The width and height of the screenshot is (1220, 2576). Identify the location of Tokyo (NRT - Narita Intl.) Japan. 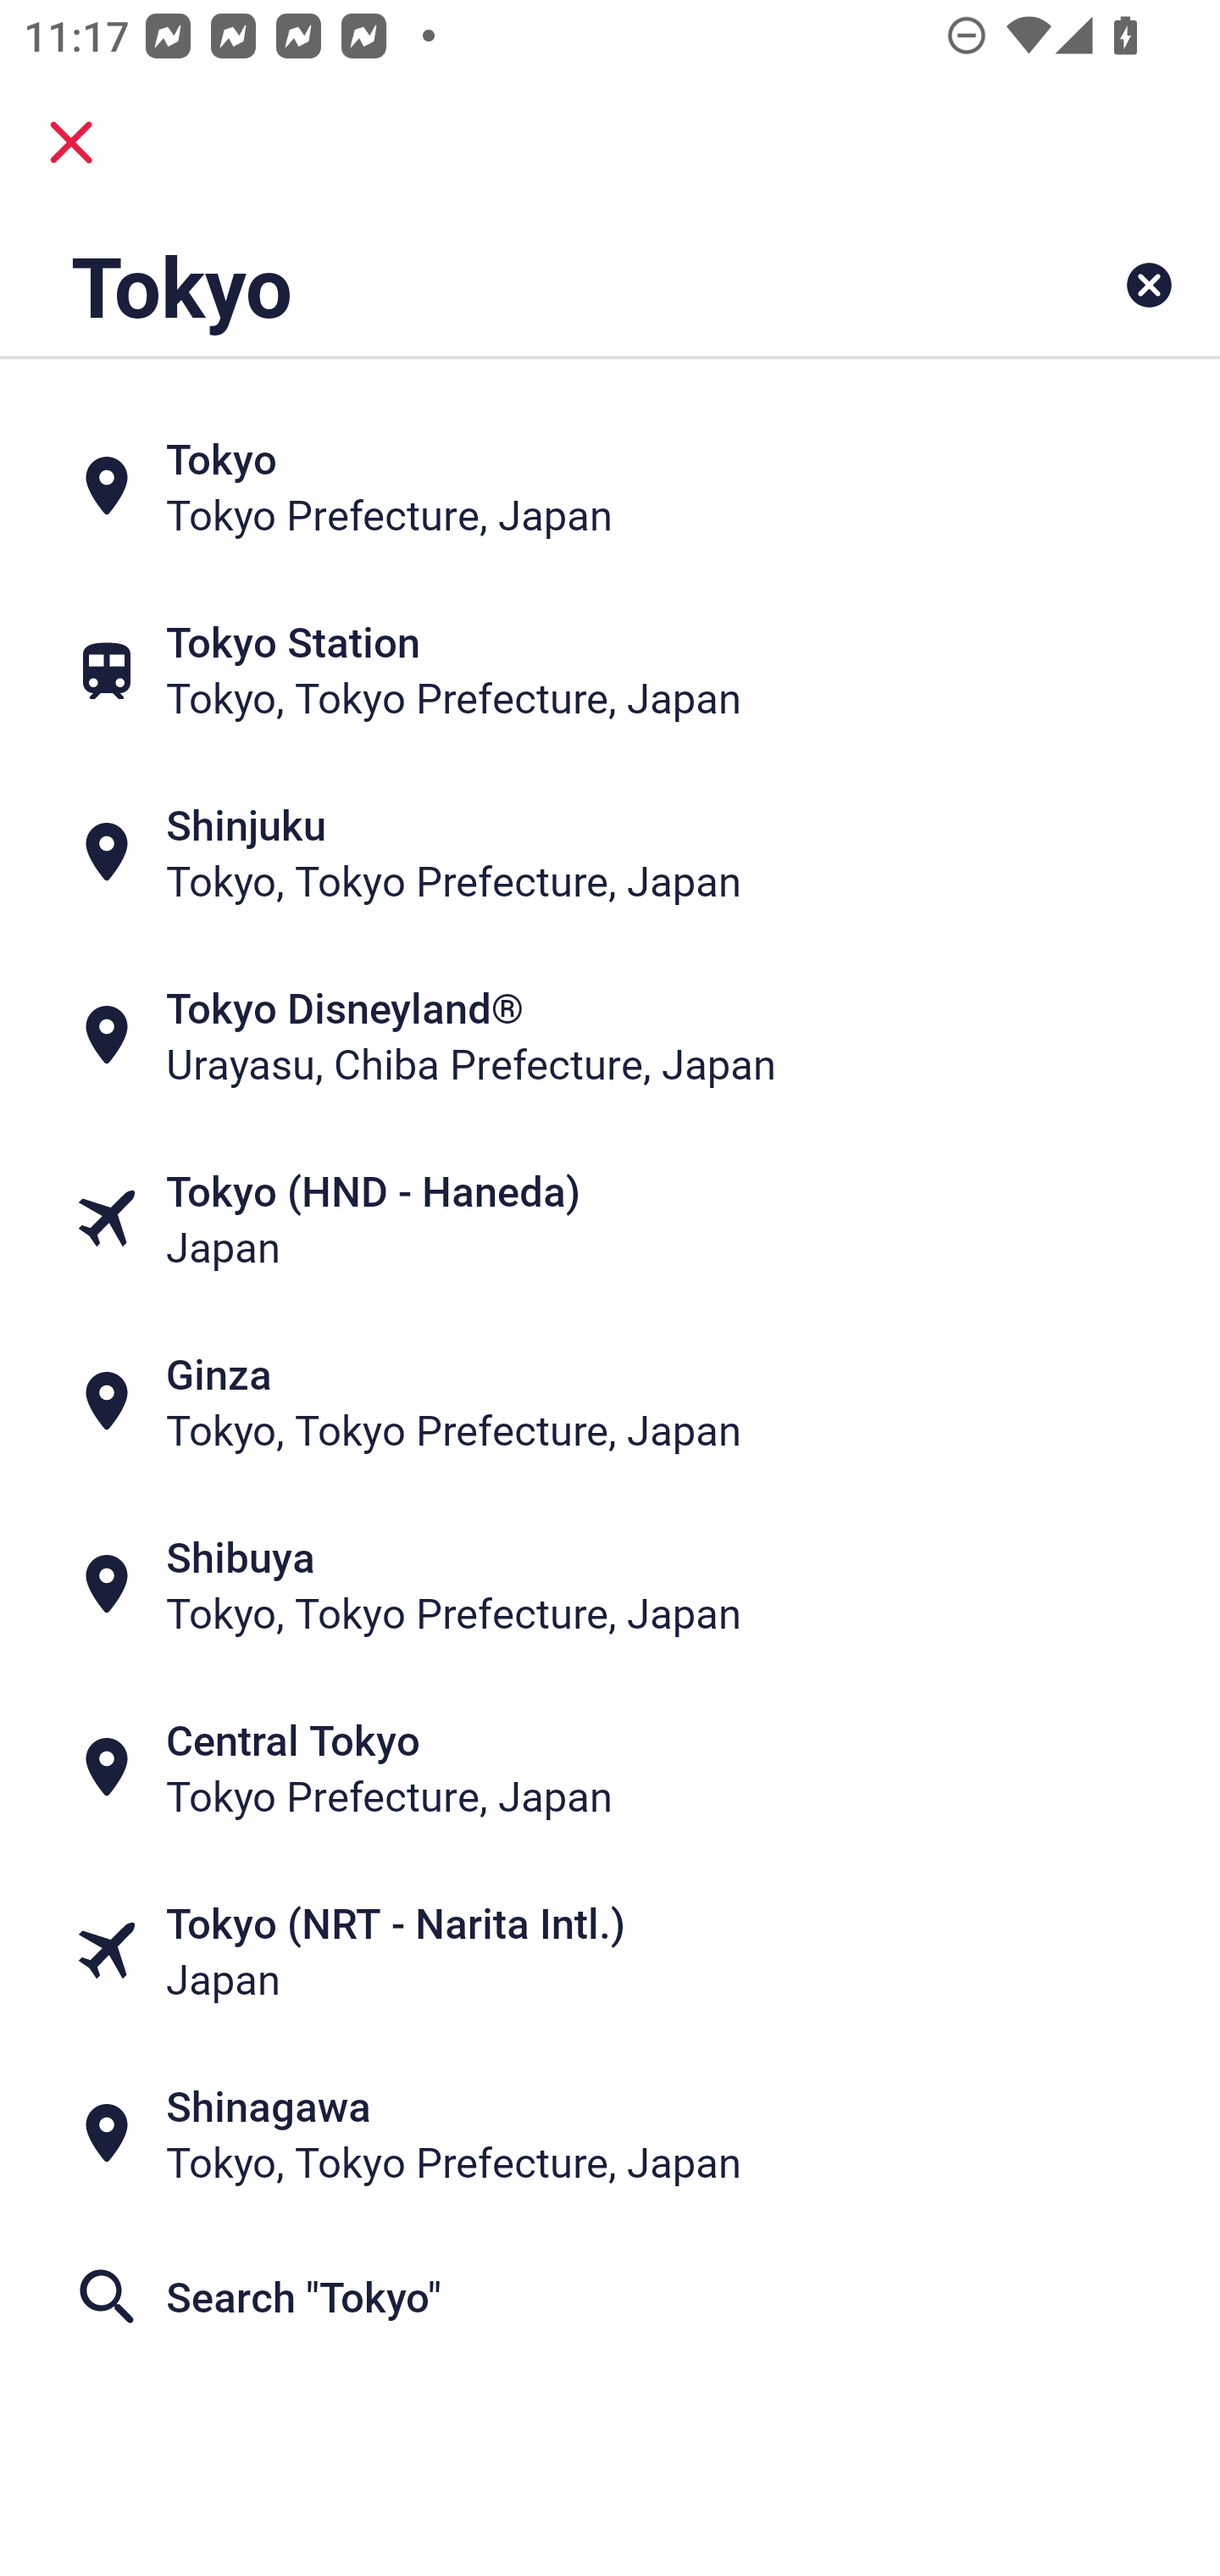
(610, 1951).